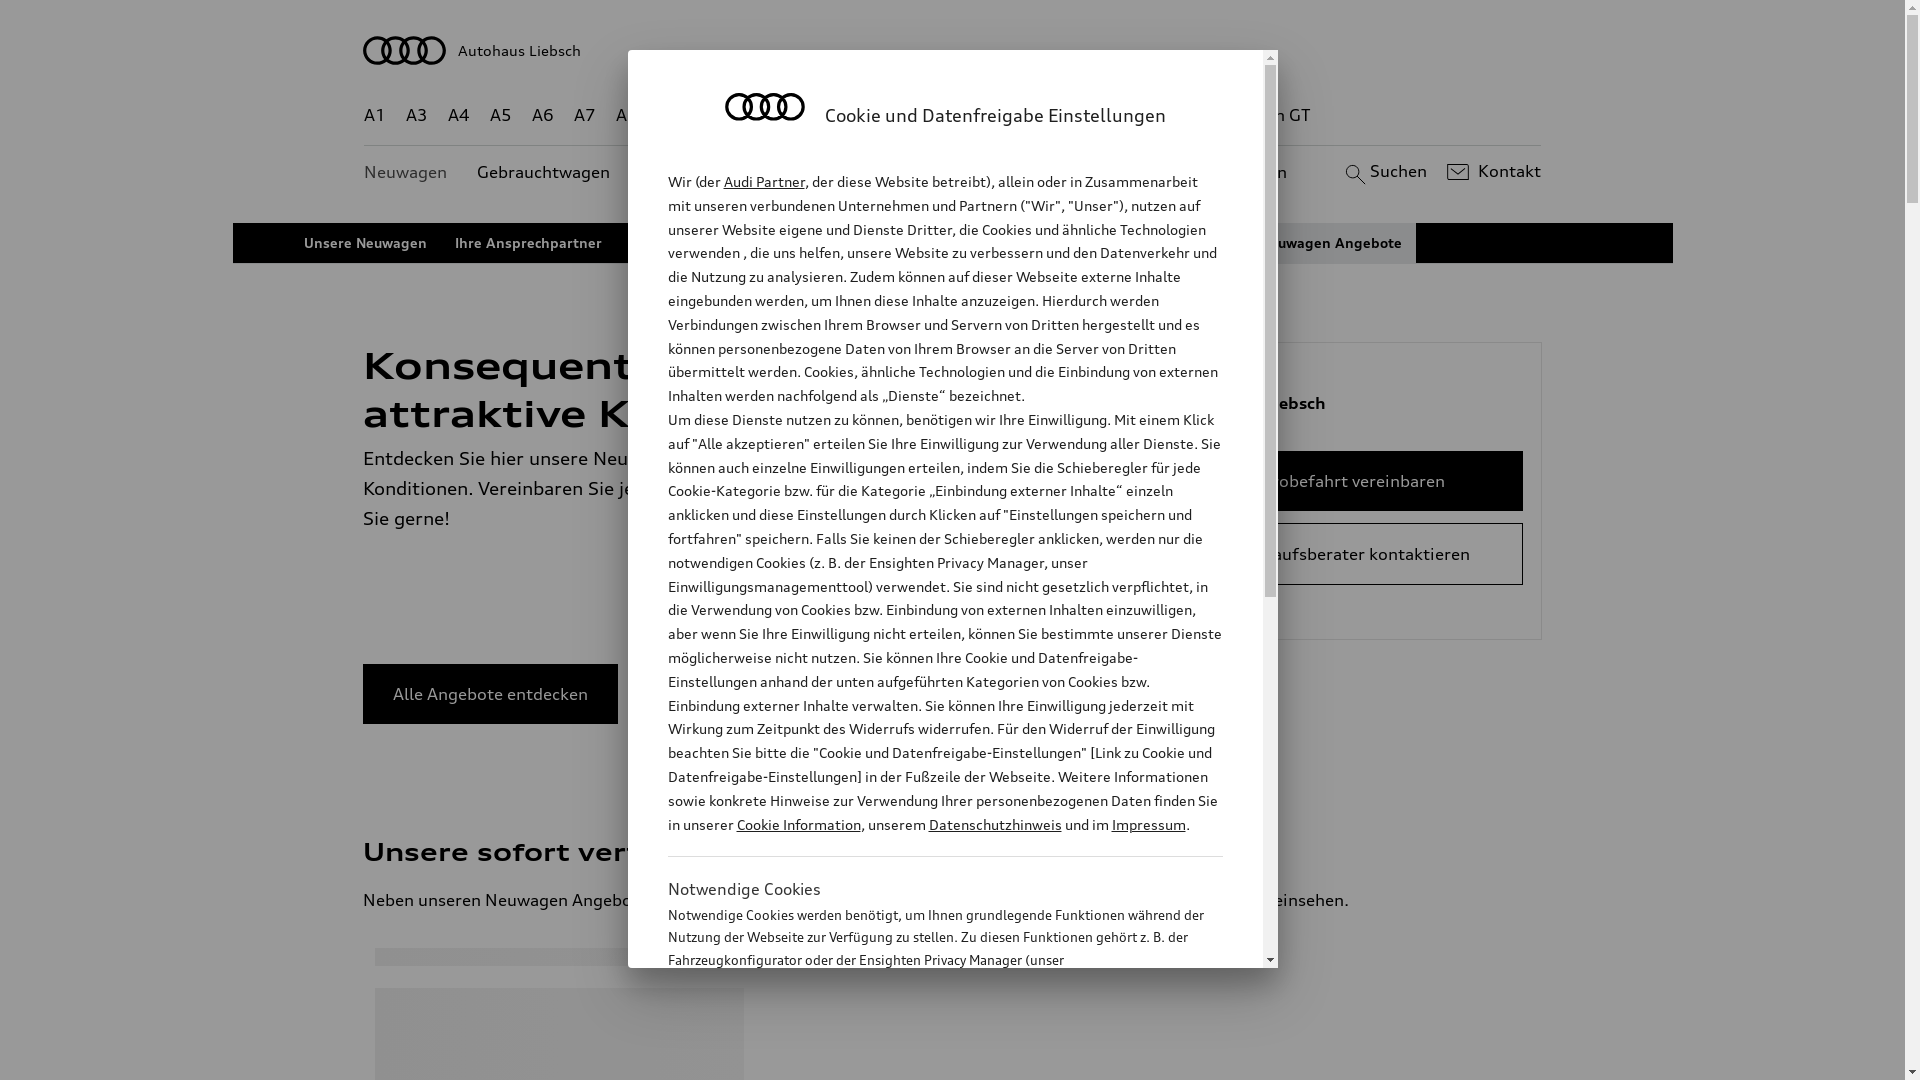 Image resolution: width=1920 pixels, height=1080 pixels. Describe the element at coordinates (1075, 116) in the screenshot. I see `TT` at that location.